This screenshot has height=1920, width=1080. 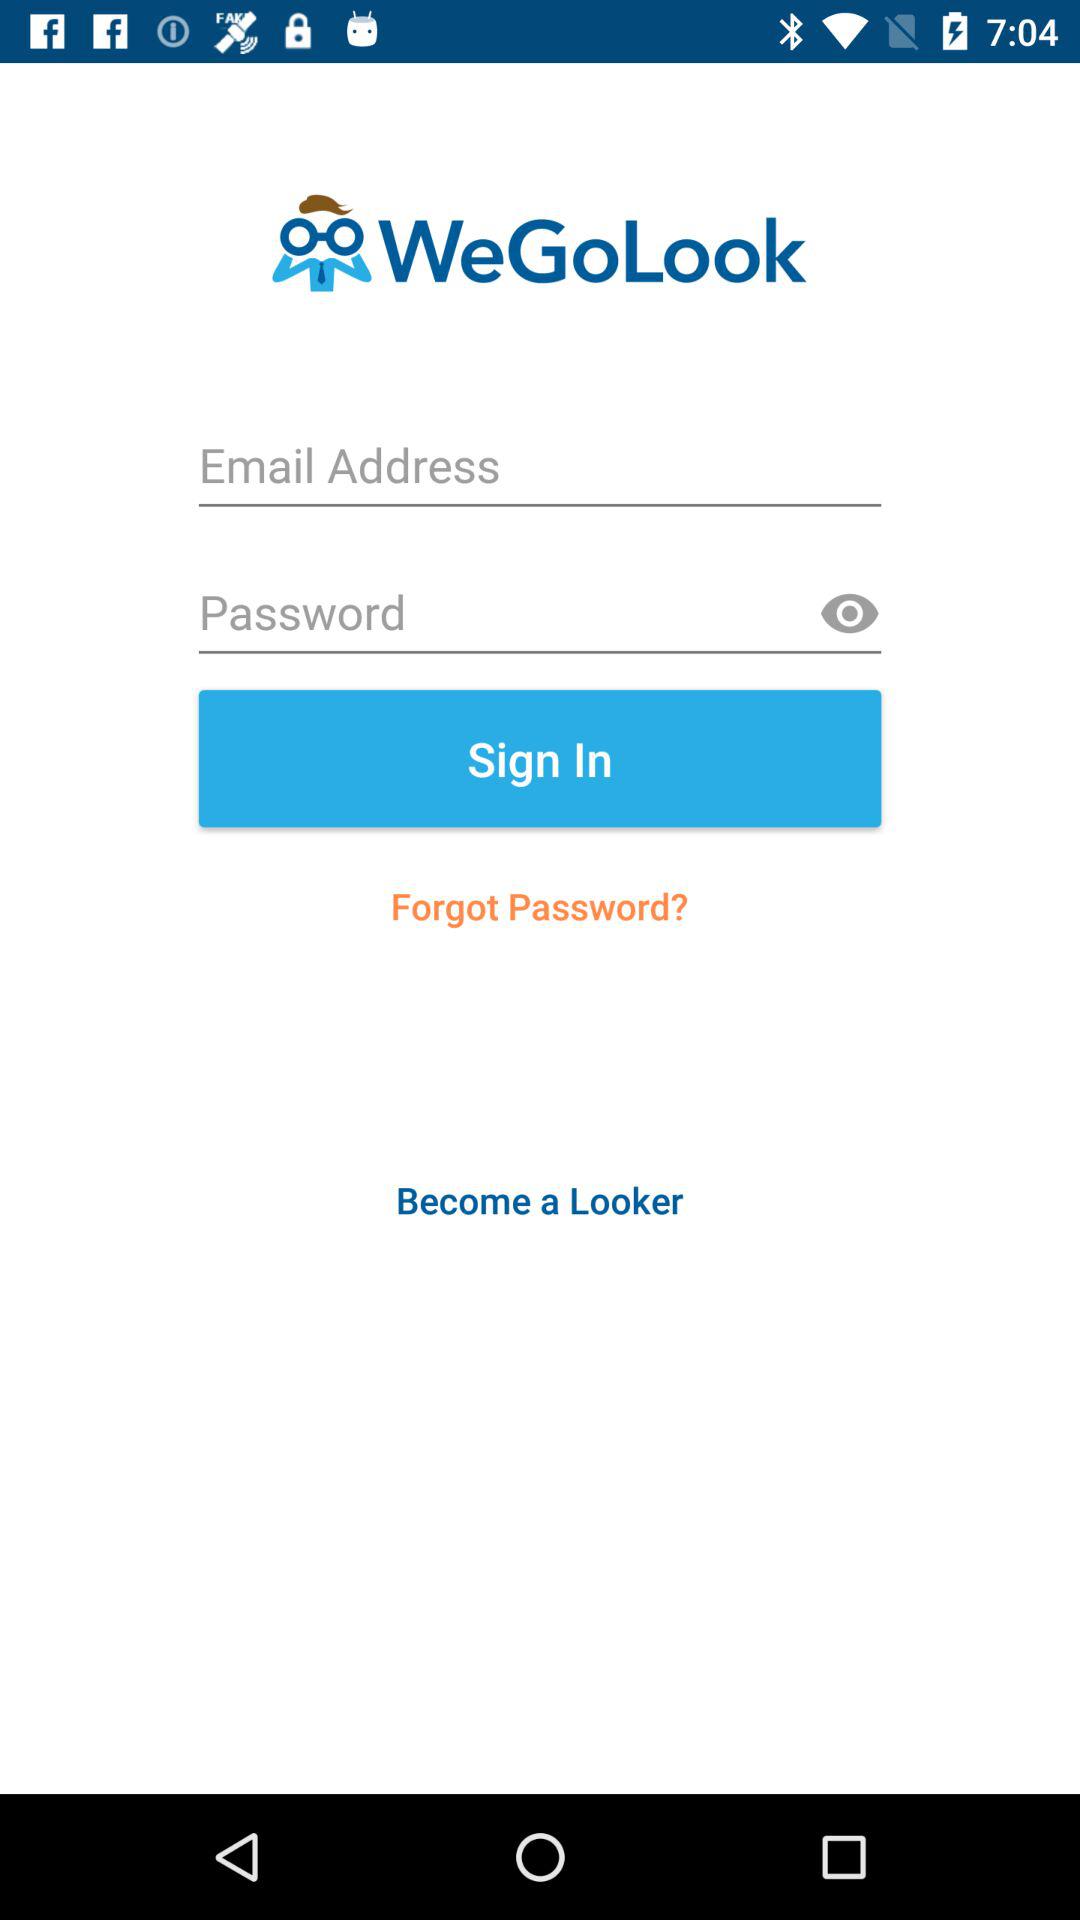 What do you see at coordinates (540, 906) in the screenshot?
I see `launch icon below the sign in item` at bounding box center [540, 906].